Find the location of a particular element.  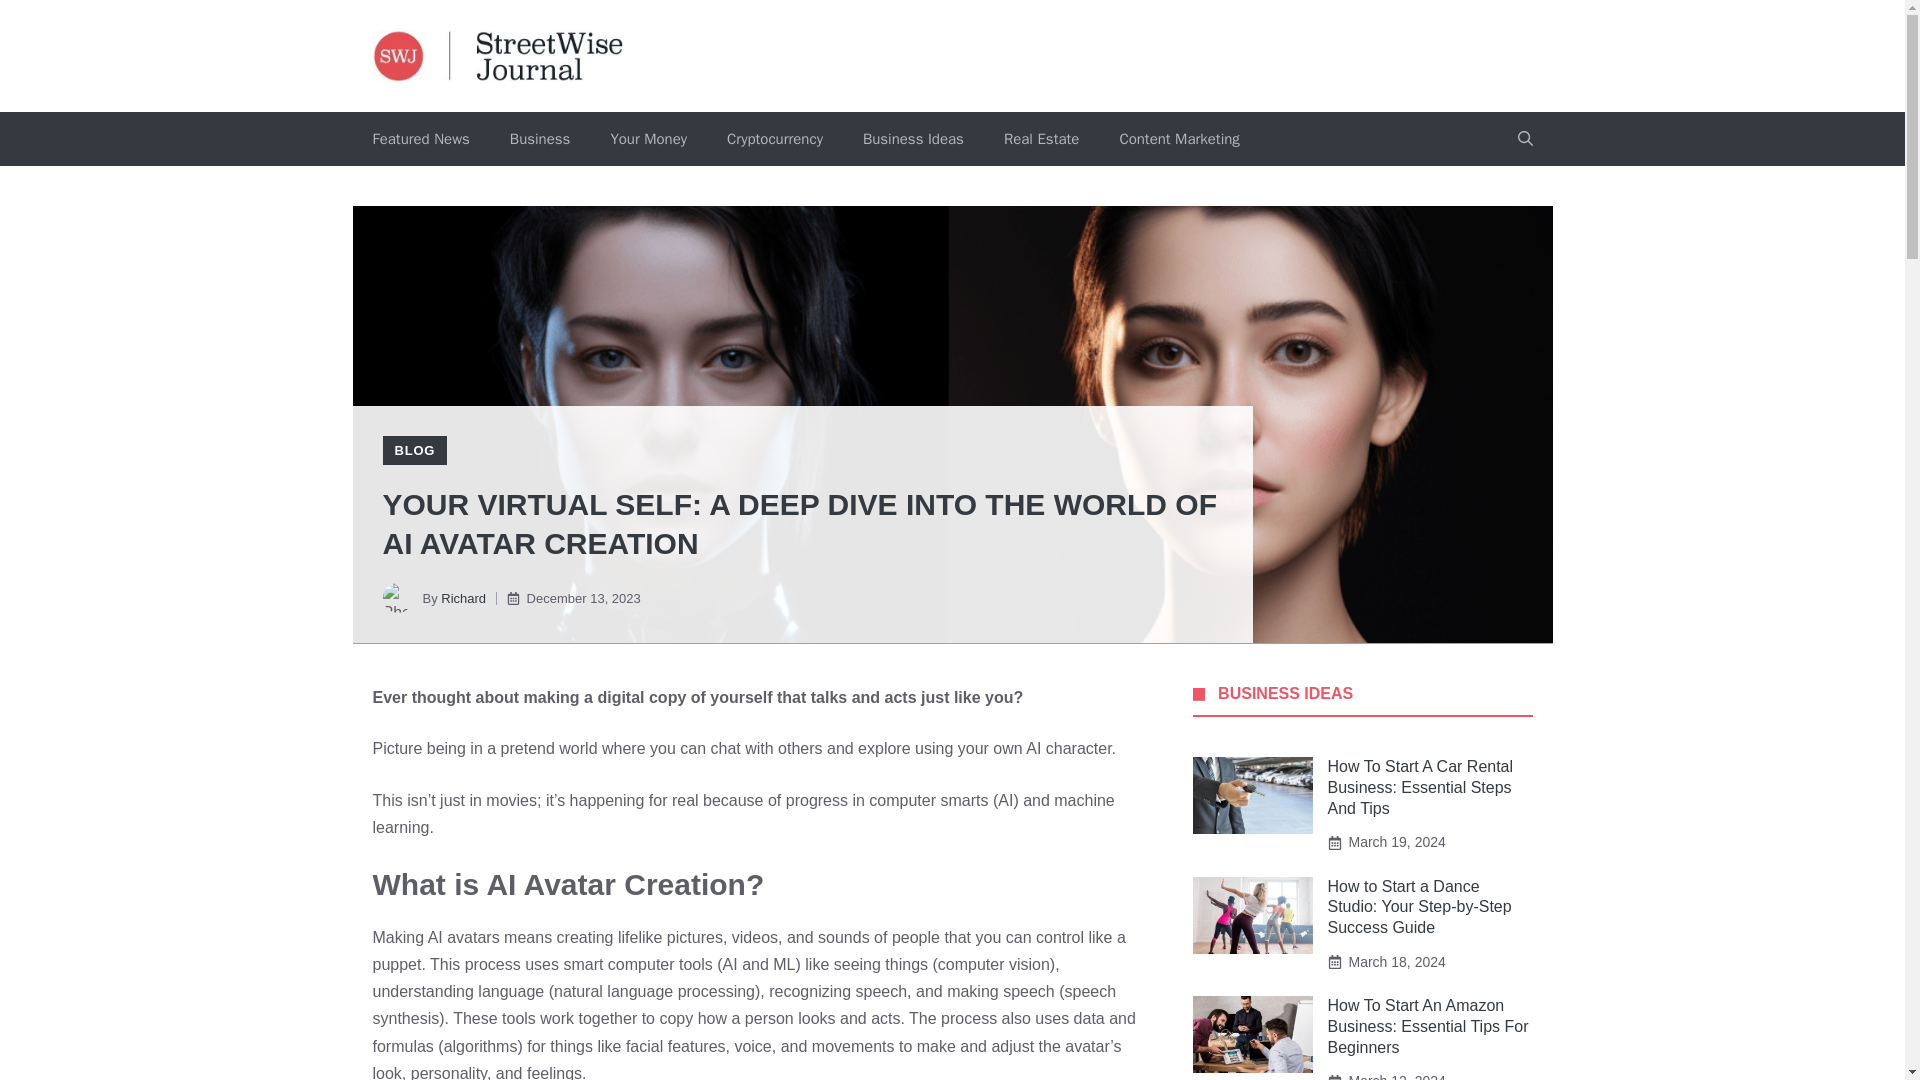

Cryptocurrency is located at coordinates (774, 139).